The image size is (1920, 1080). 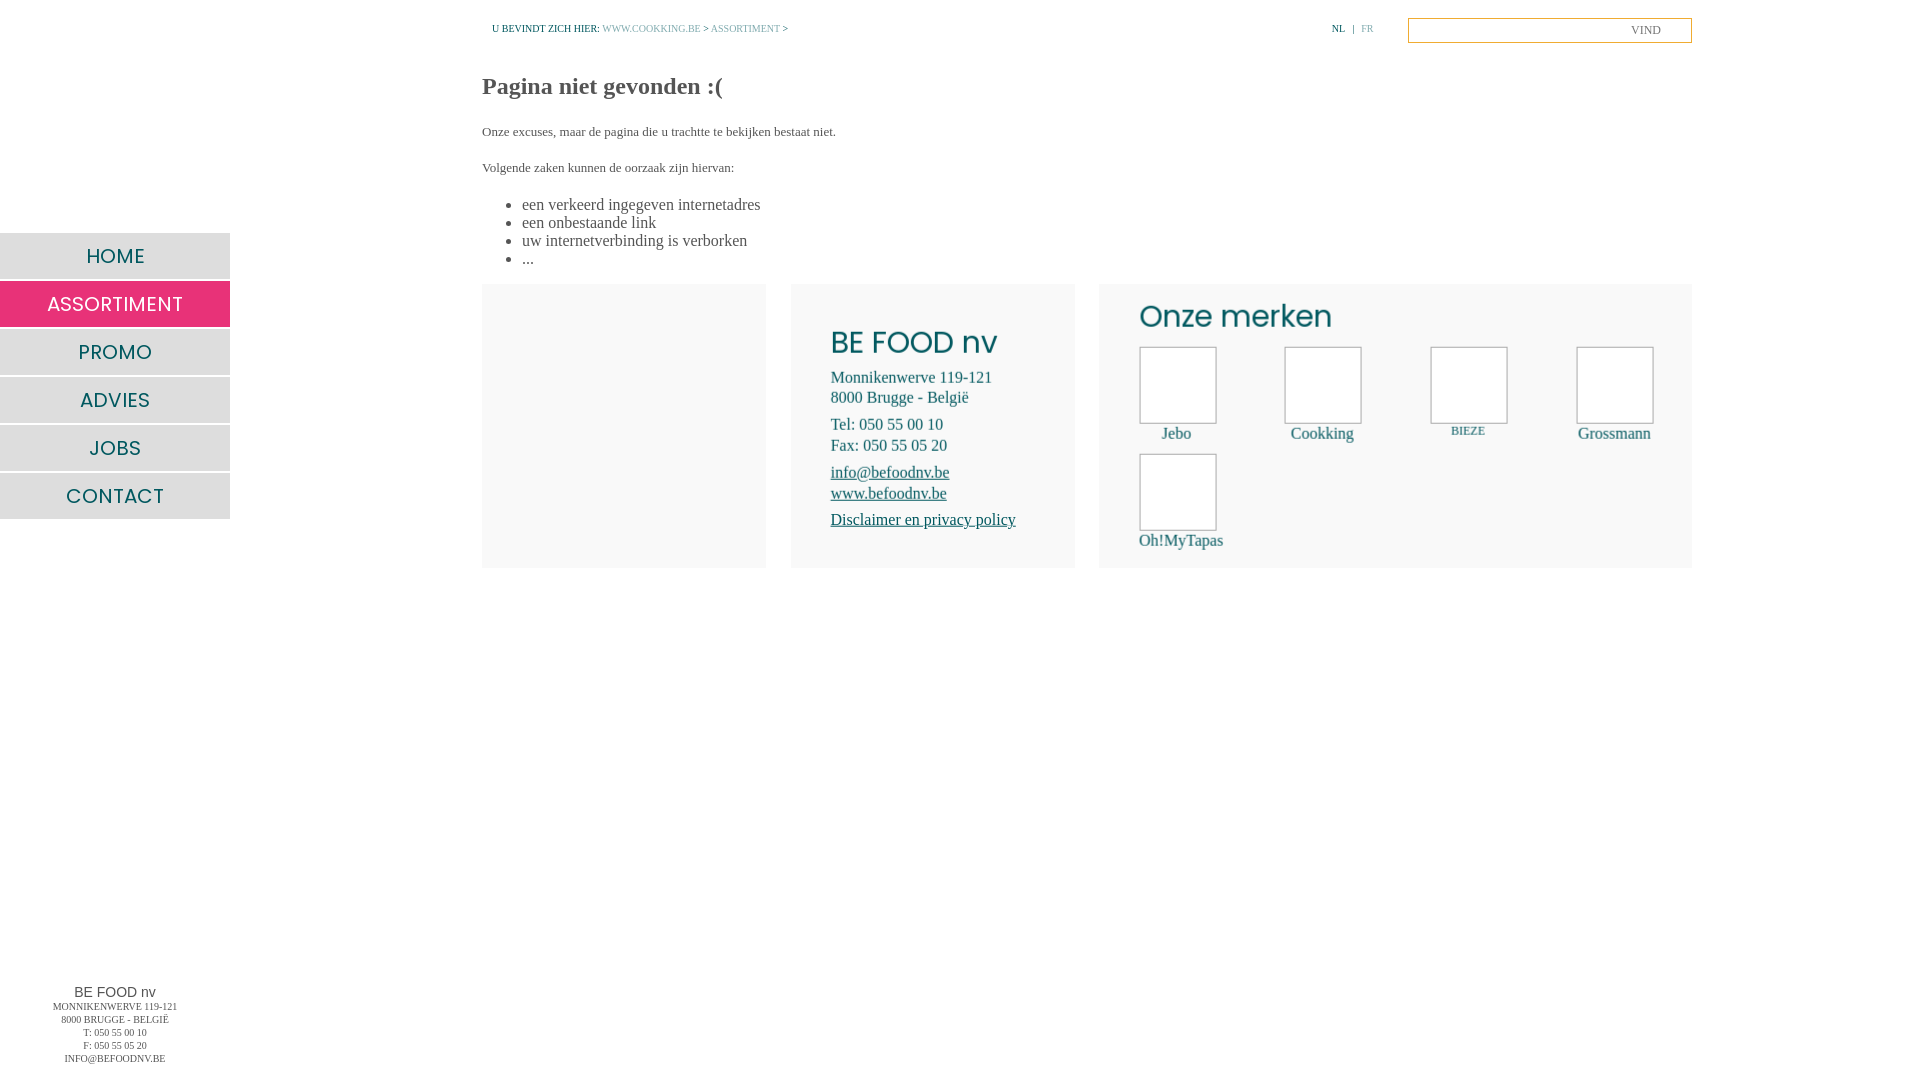 I want to click on  , so click(x=115, y=115).